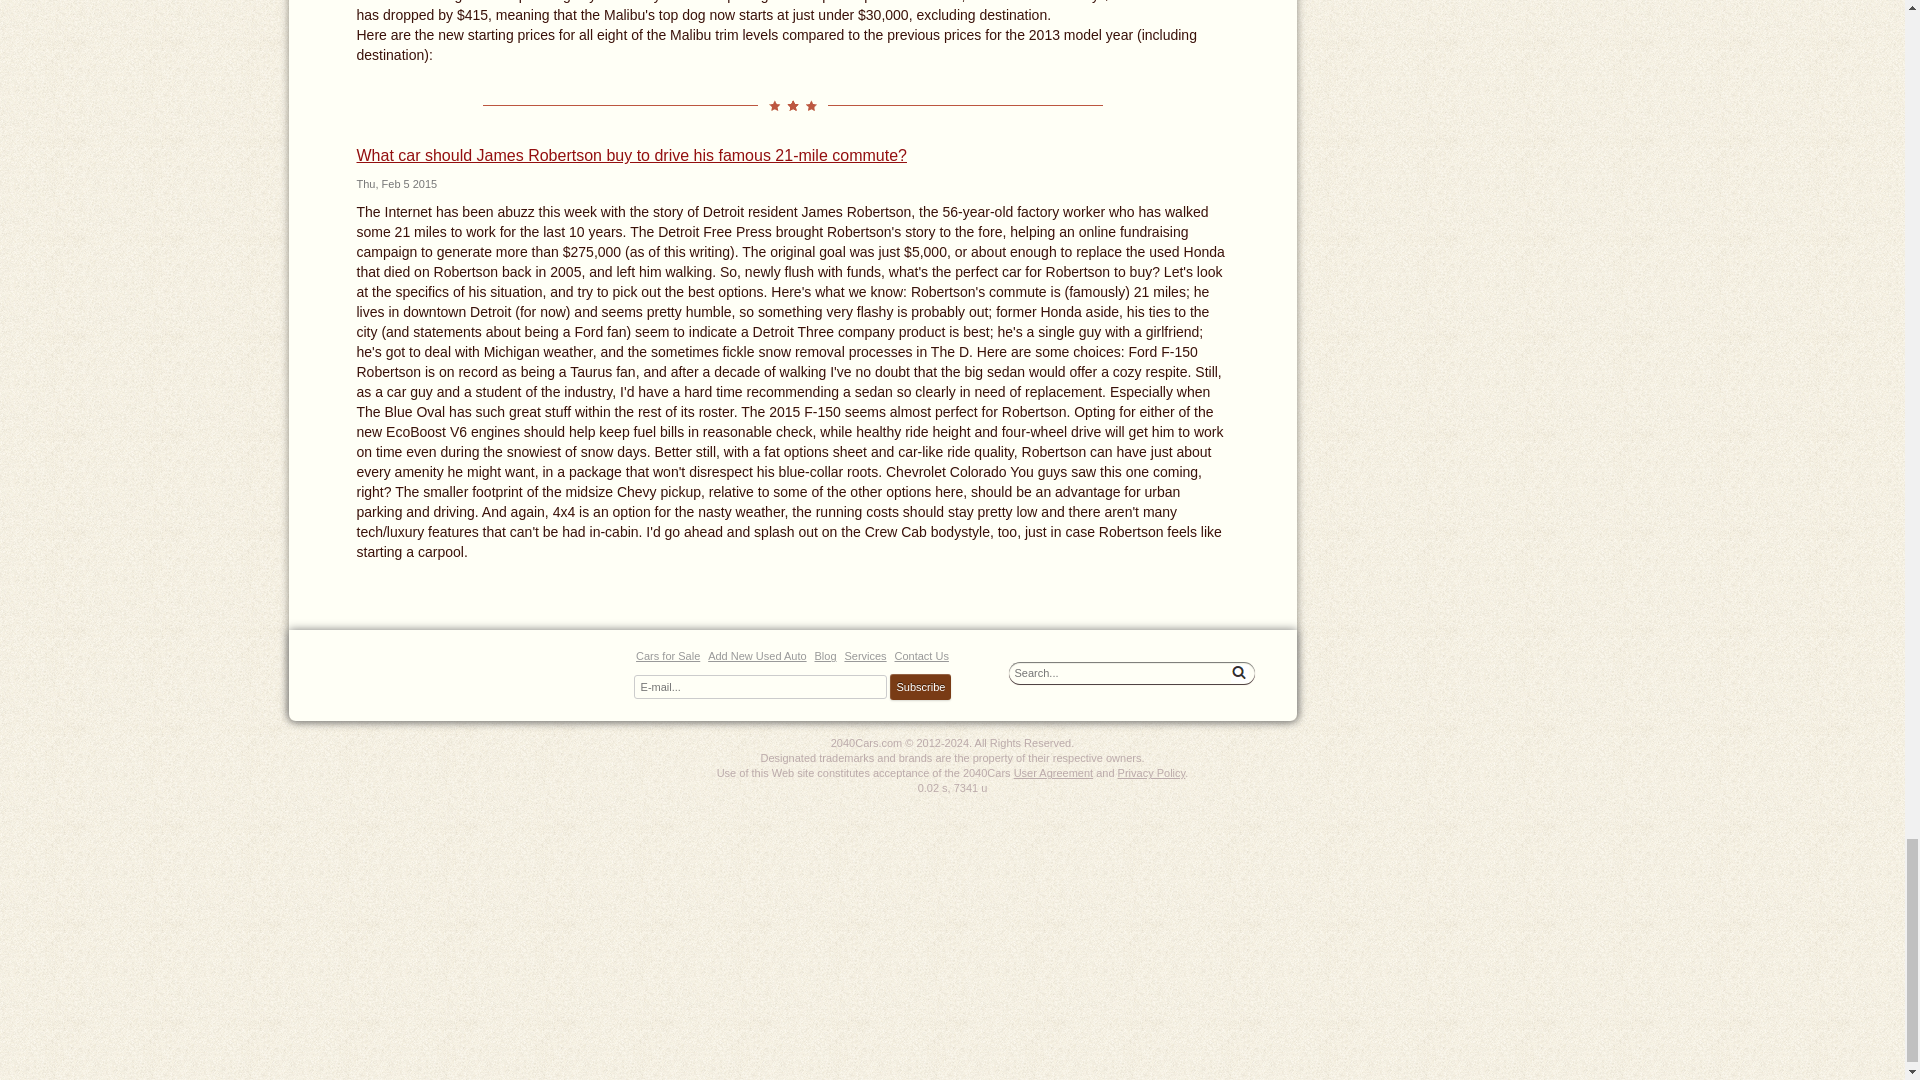  Describe the element at coordinates (921, 656) in the screenshot. I see `Contact Us` at that location.